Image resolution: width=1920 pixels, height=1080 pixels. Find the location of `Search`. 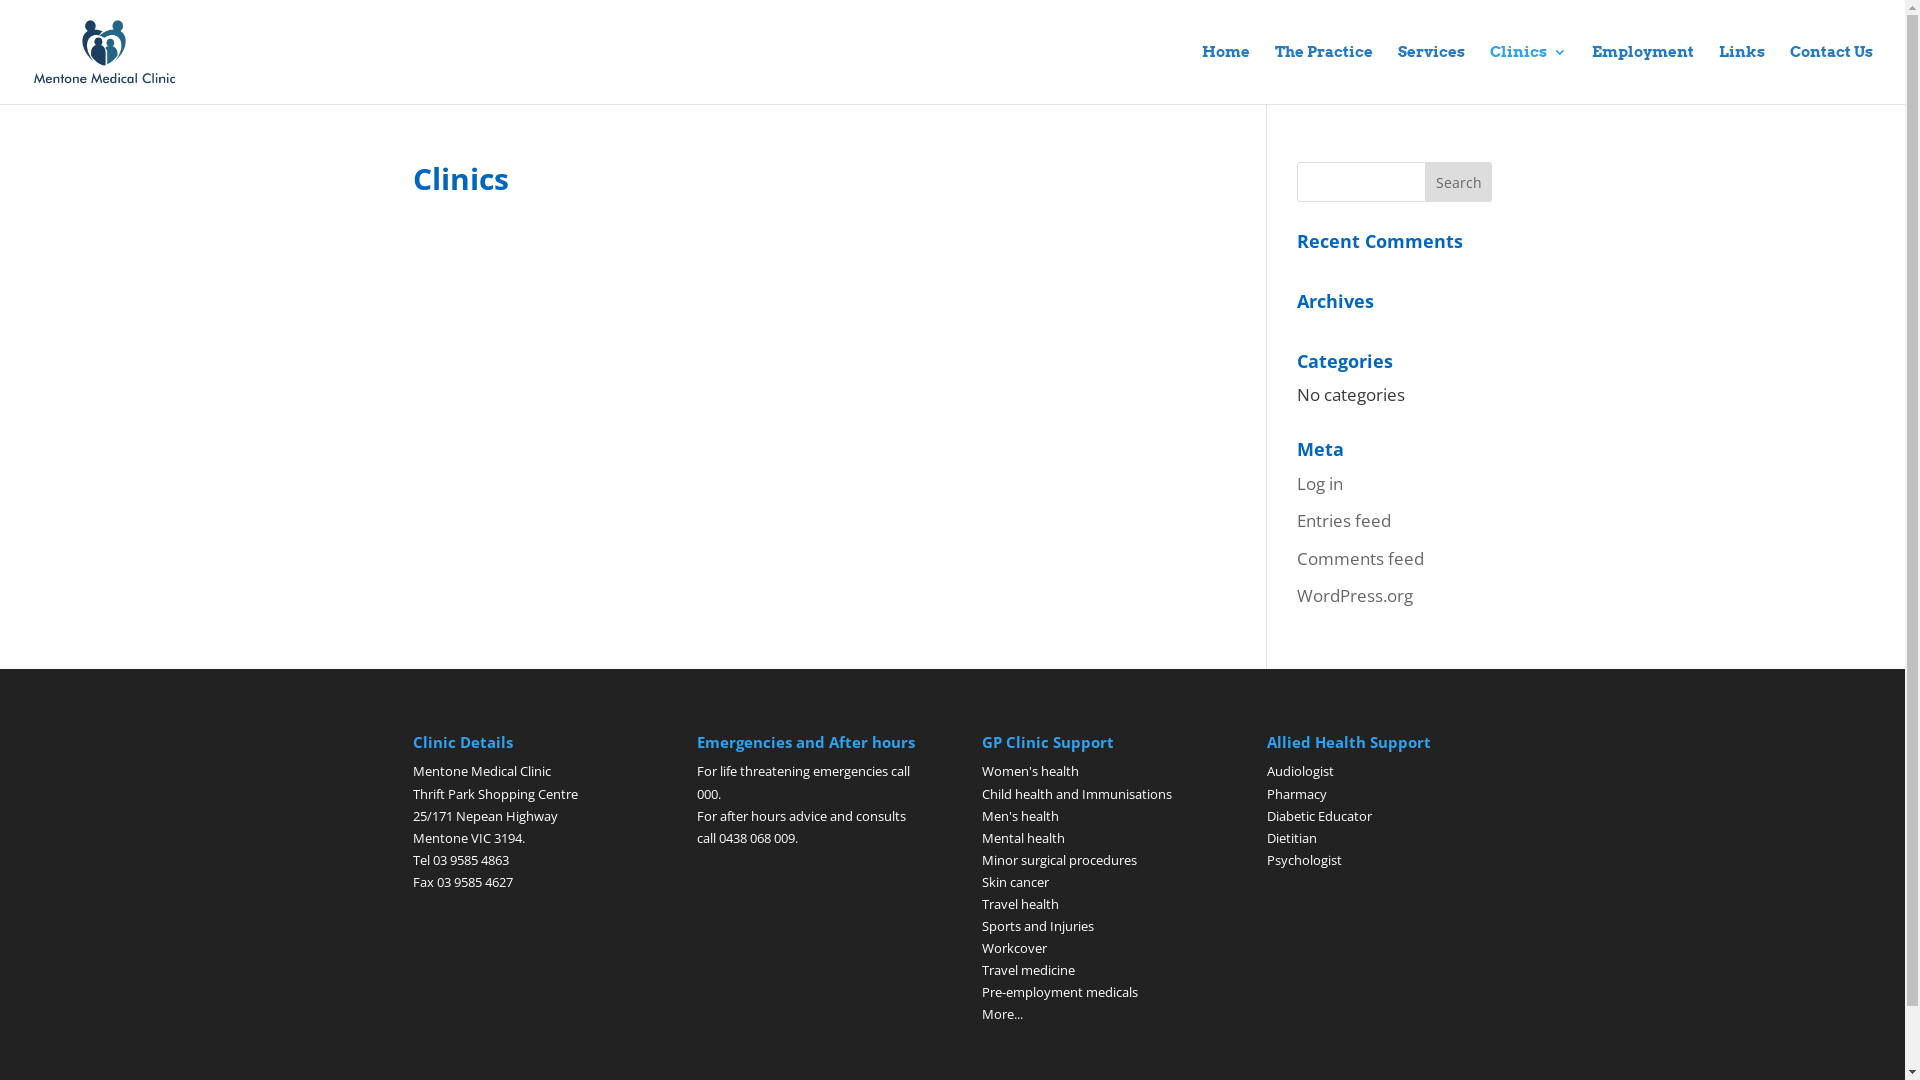

Search is located at coordinates (1459, 182).